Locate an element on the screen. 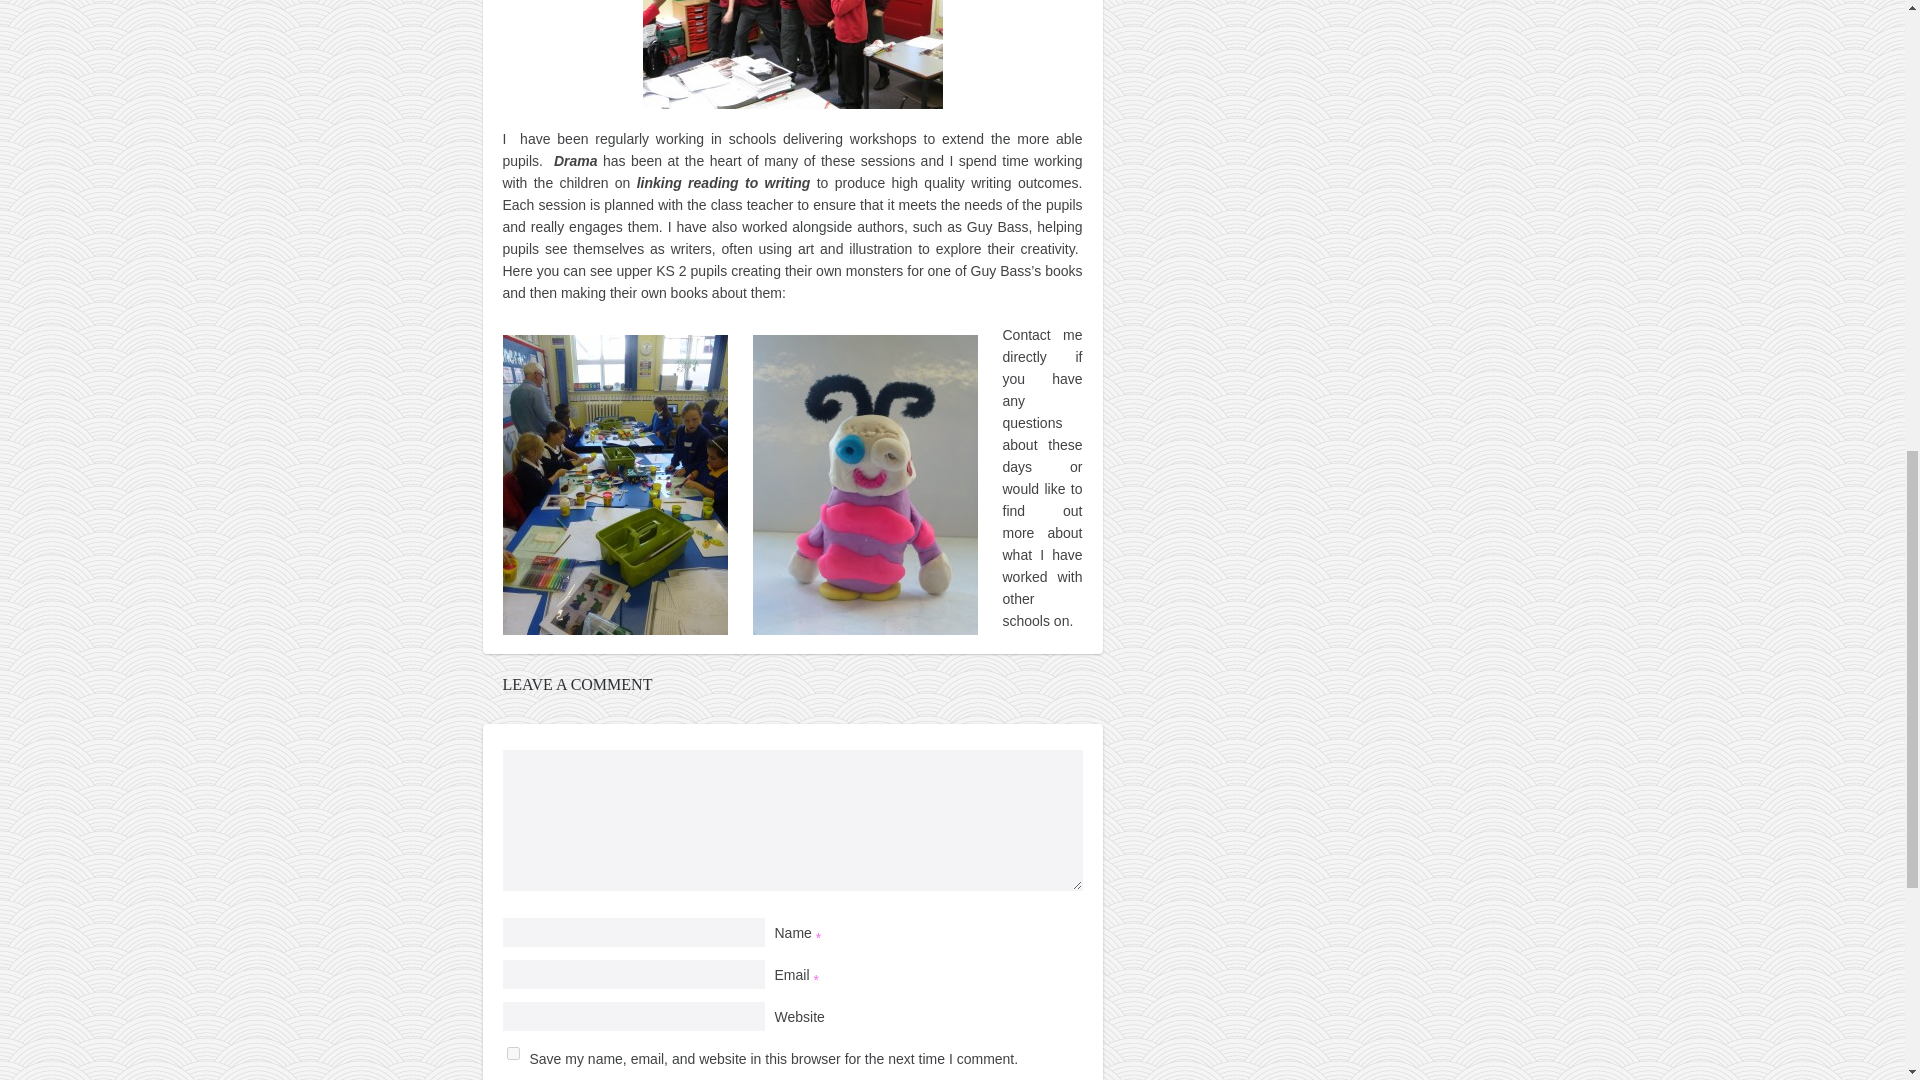  yes is located at coordinates (512, 1052).